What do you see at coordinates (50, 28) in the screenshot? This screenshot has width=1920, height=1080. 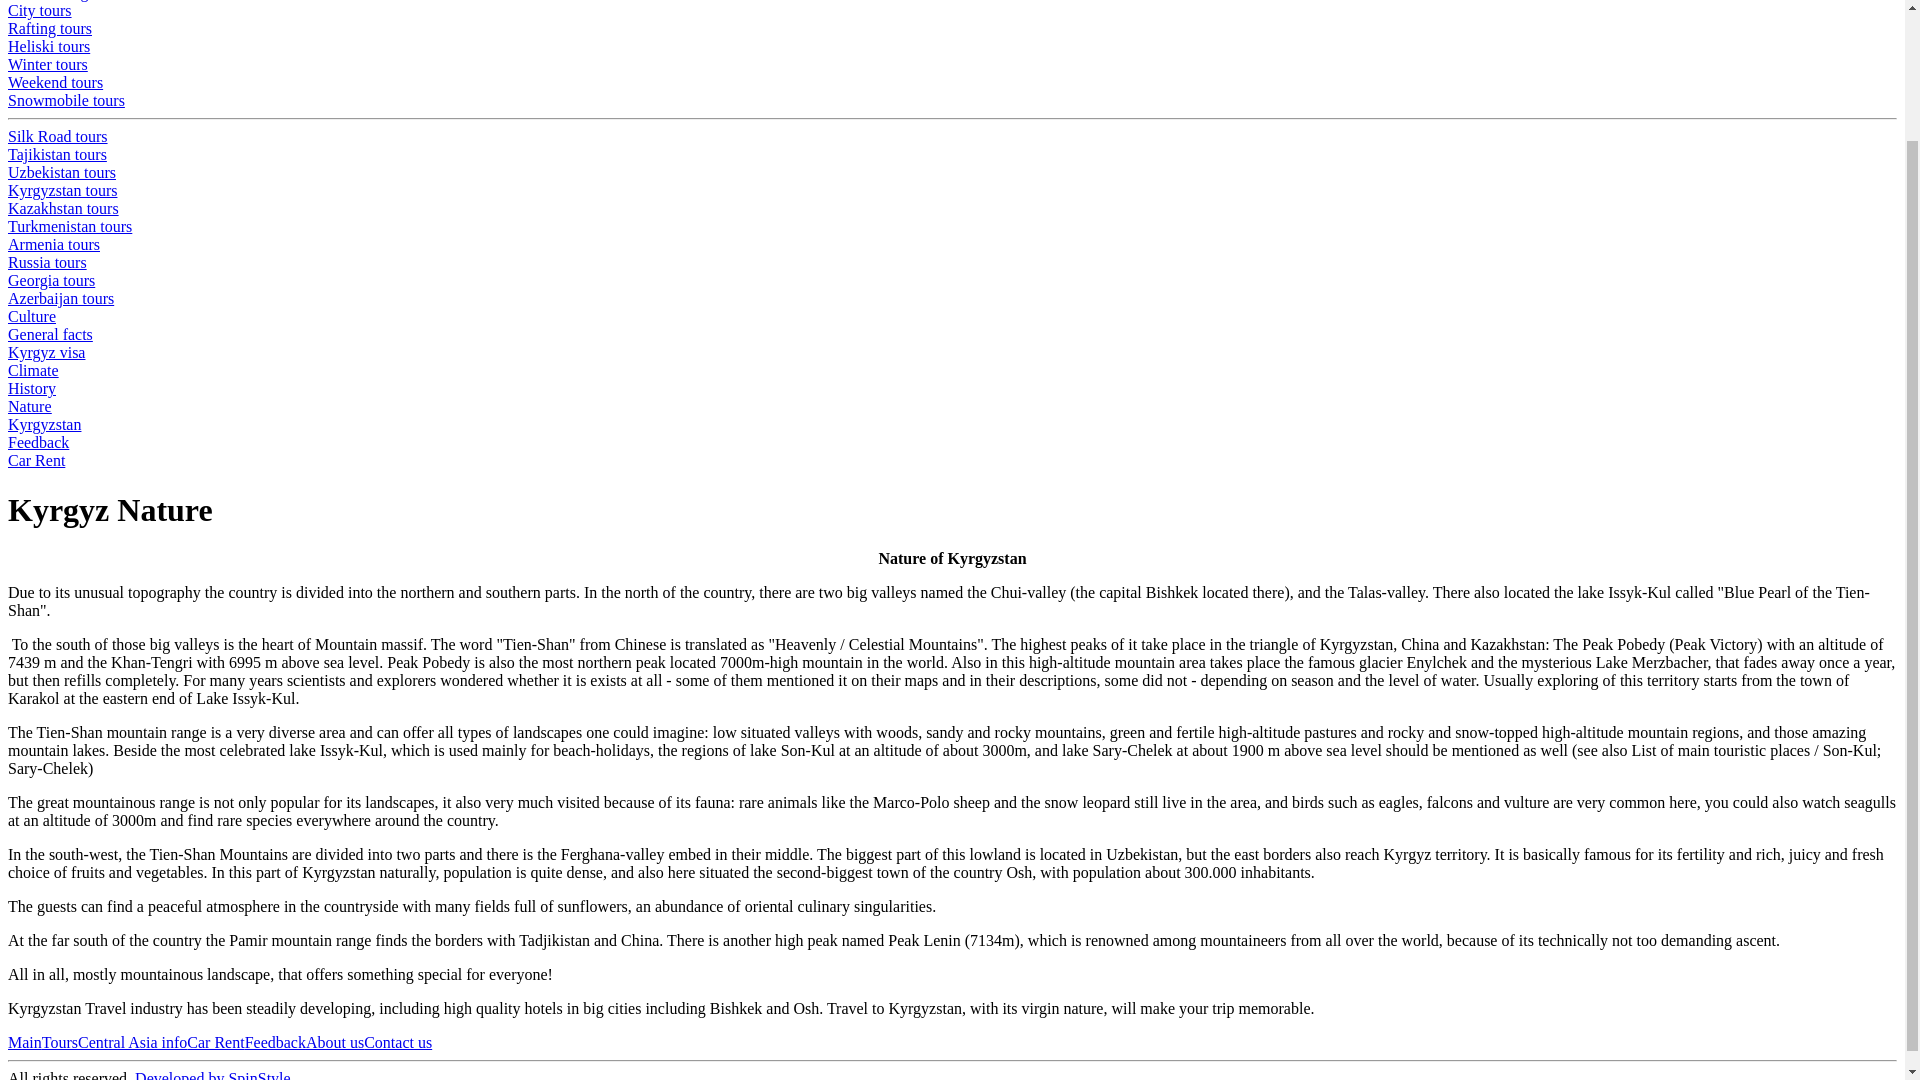 I see `Rafting tours` at bounding box center [50, 28].